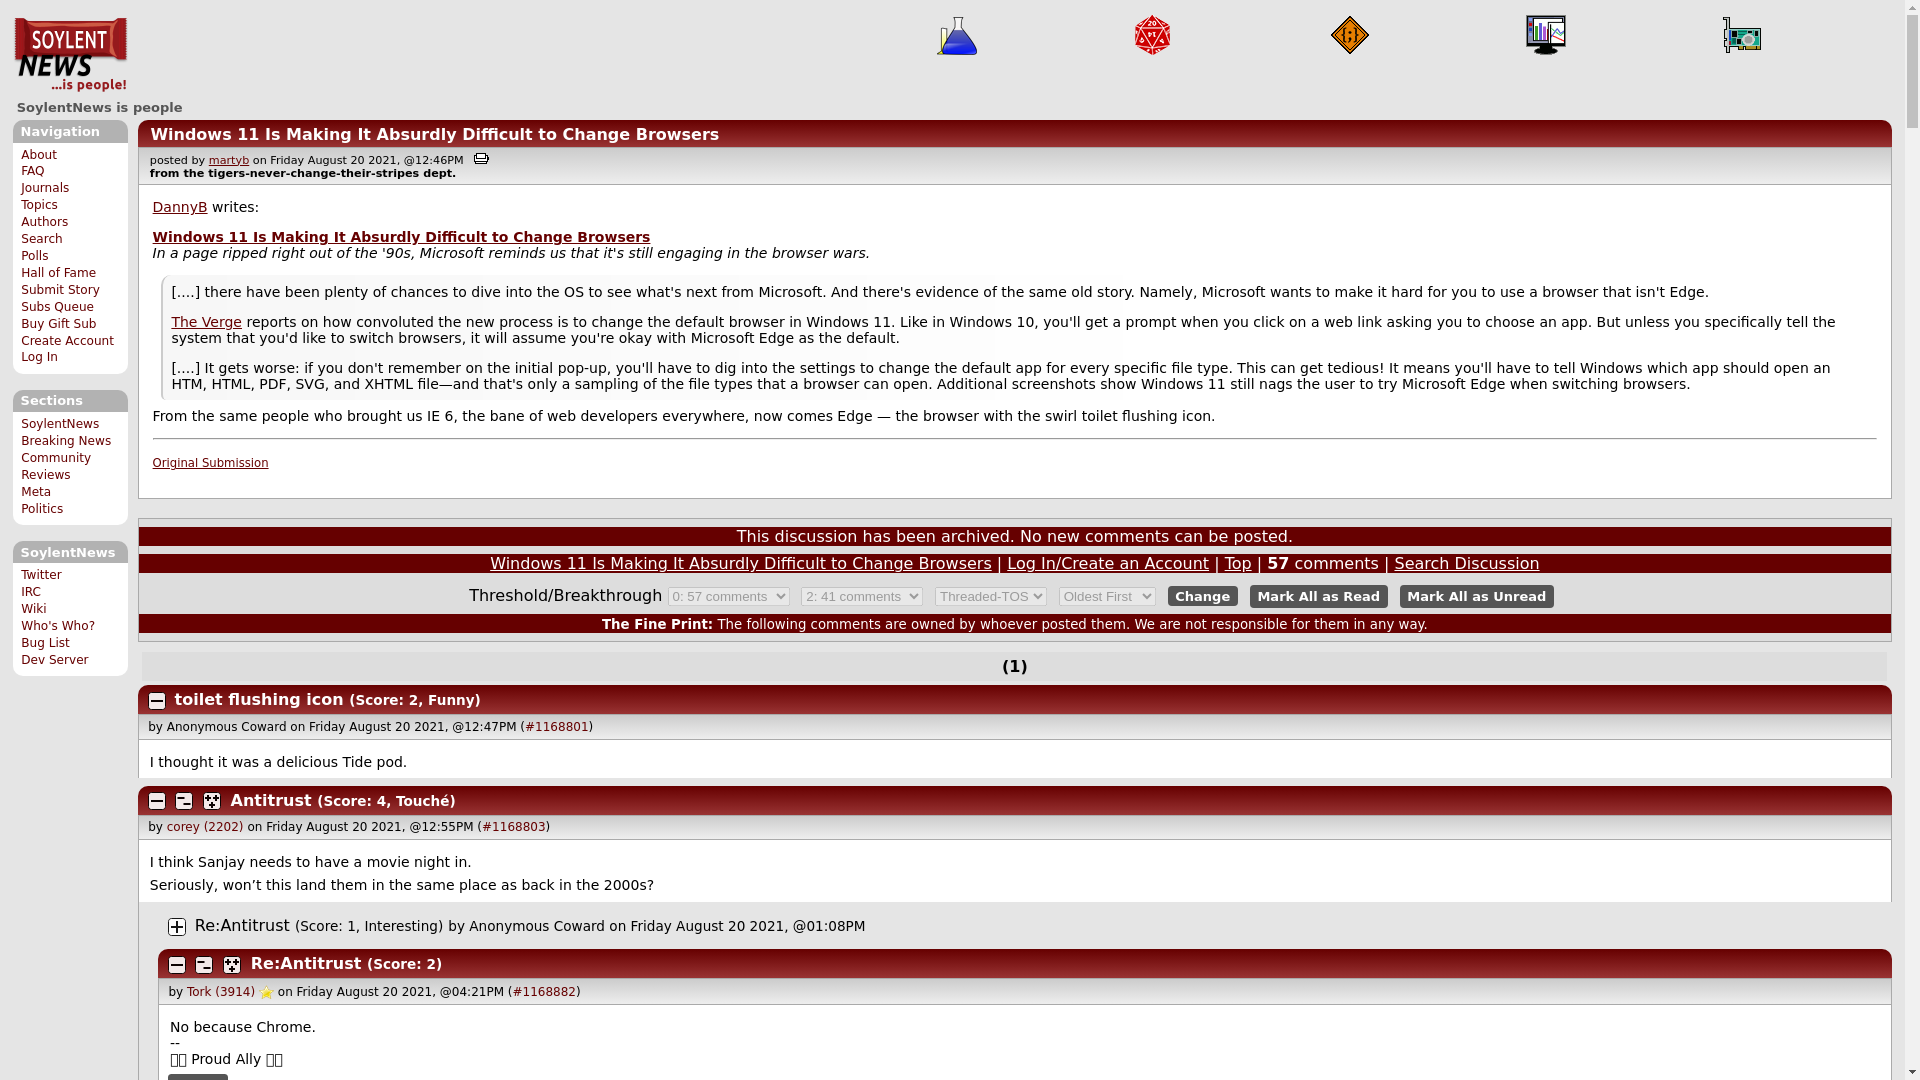 The height and width of the screenshot is (1080, 1920). Describe the element at coordinates (56, 466) in the screenshot. I see `Community Reviews` at that location.